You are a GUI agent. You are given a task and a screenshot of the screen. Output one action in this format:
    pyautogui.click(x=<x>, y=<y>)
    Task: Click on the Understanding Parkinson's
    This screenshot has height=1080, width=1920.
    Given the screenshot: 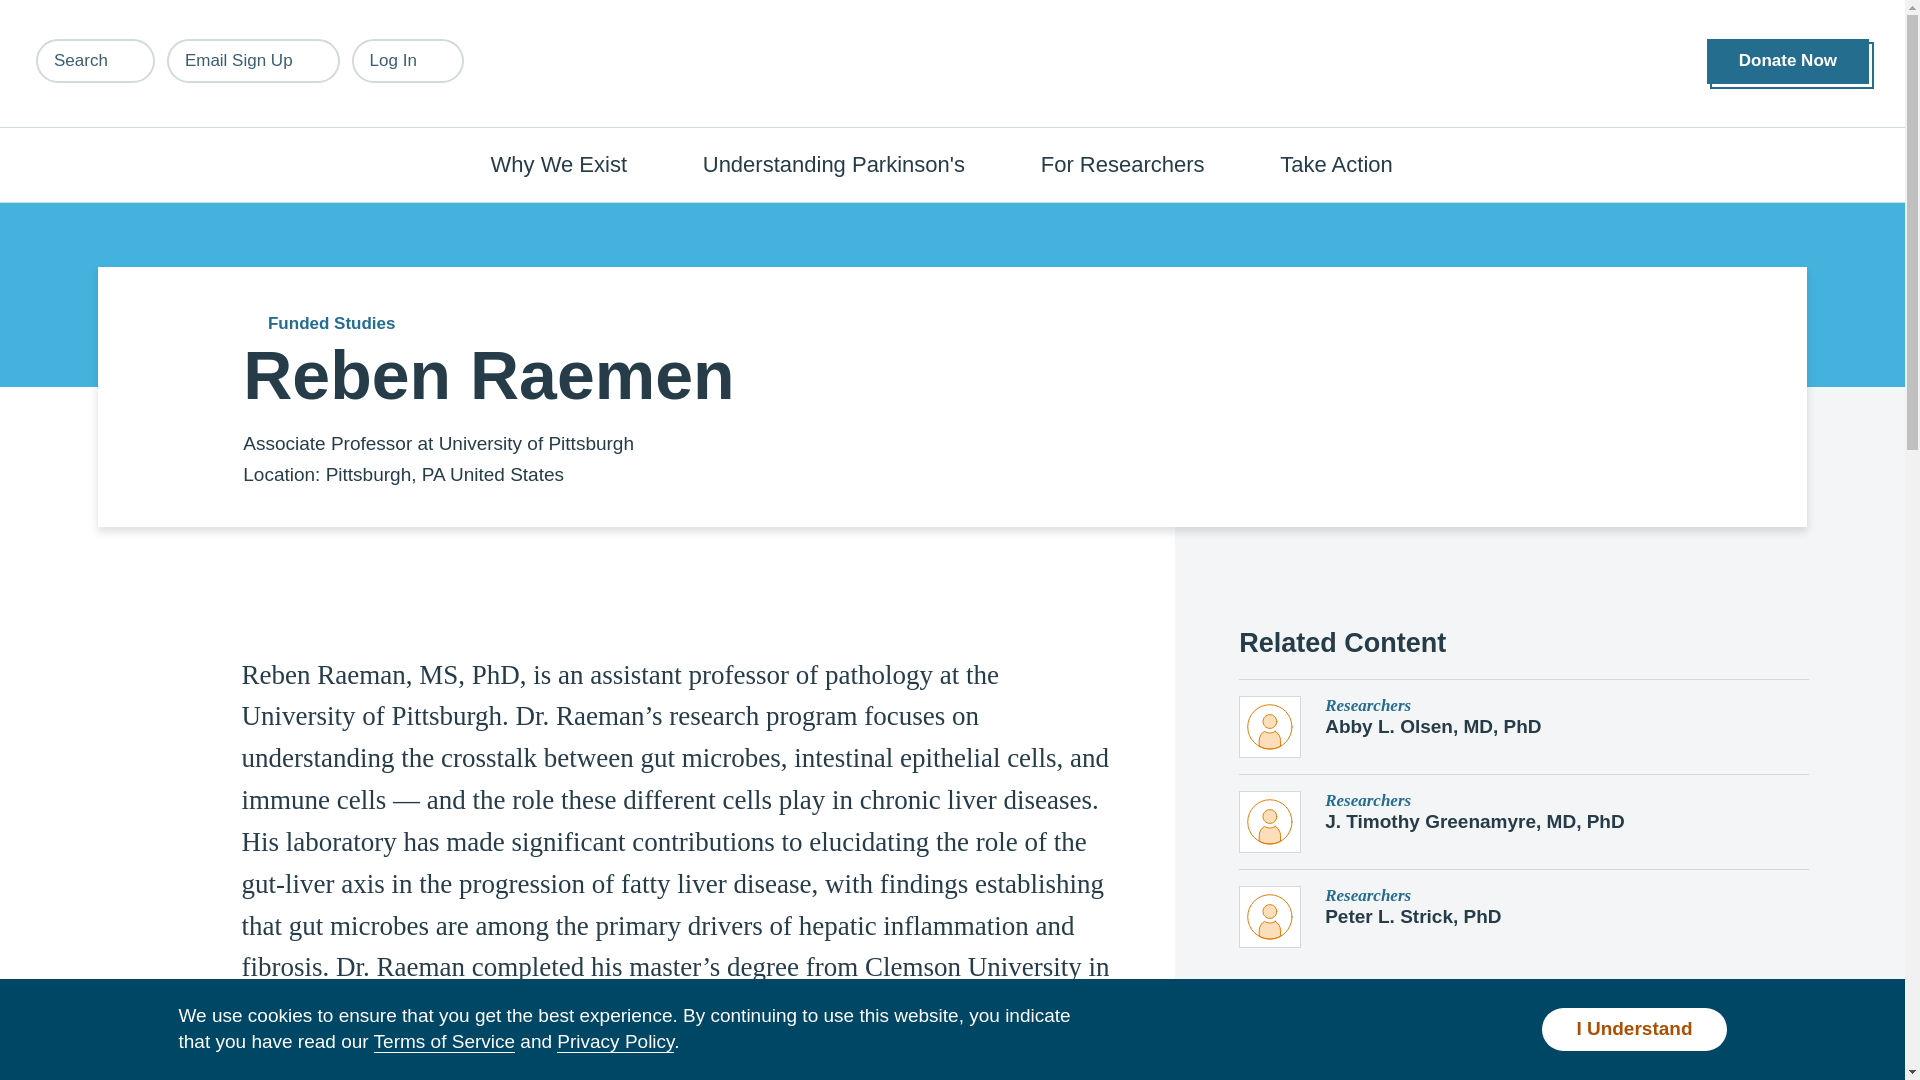 What is the action you would take?
    pyautogui.click(x=844, y=164)
    